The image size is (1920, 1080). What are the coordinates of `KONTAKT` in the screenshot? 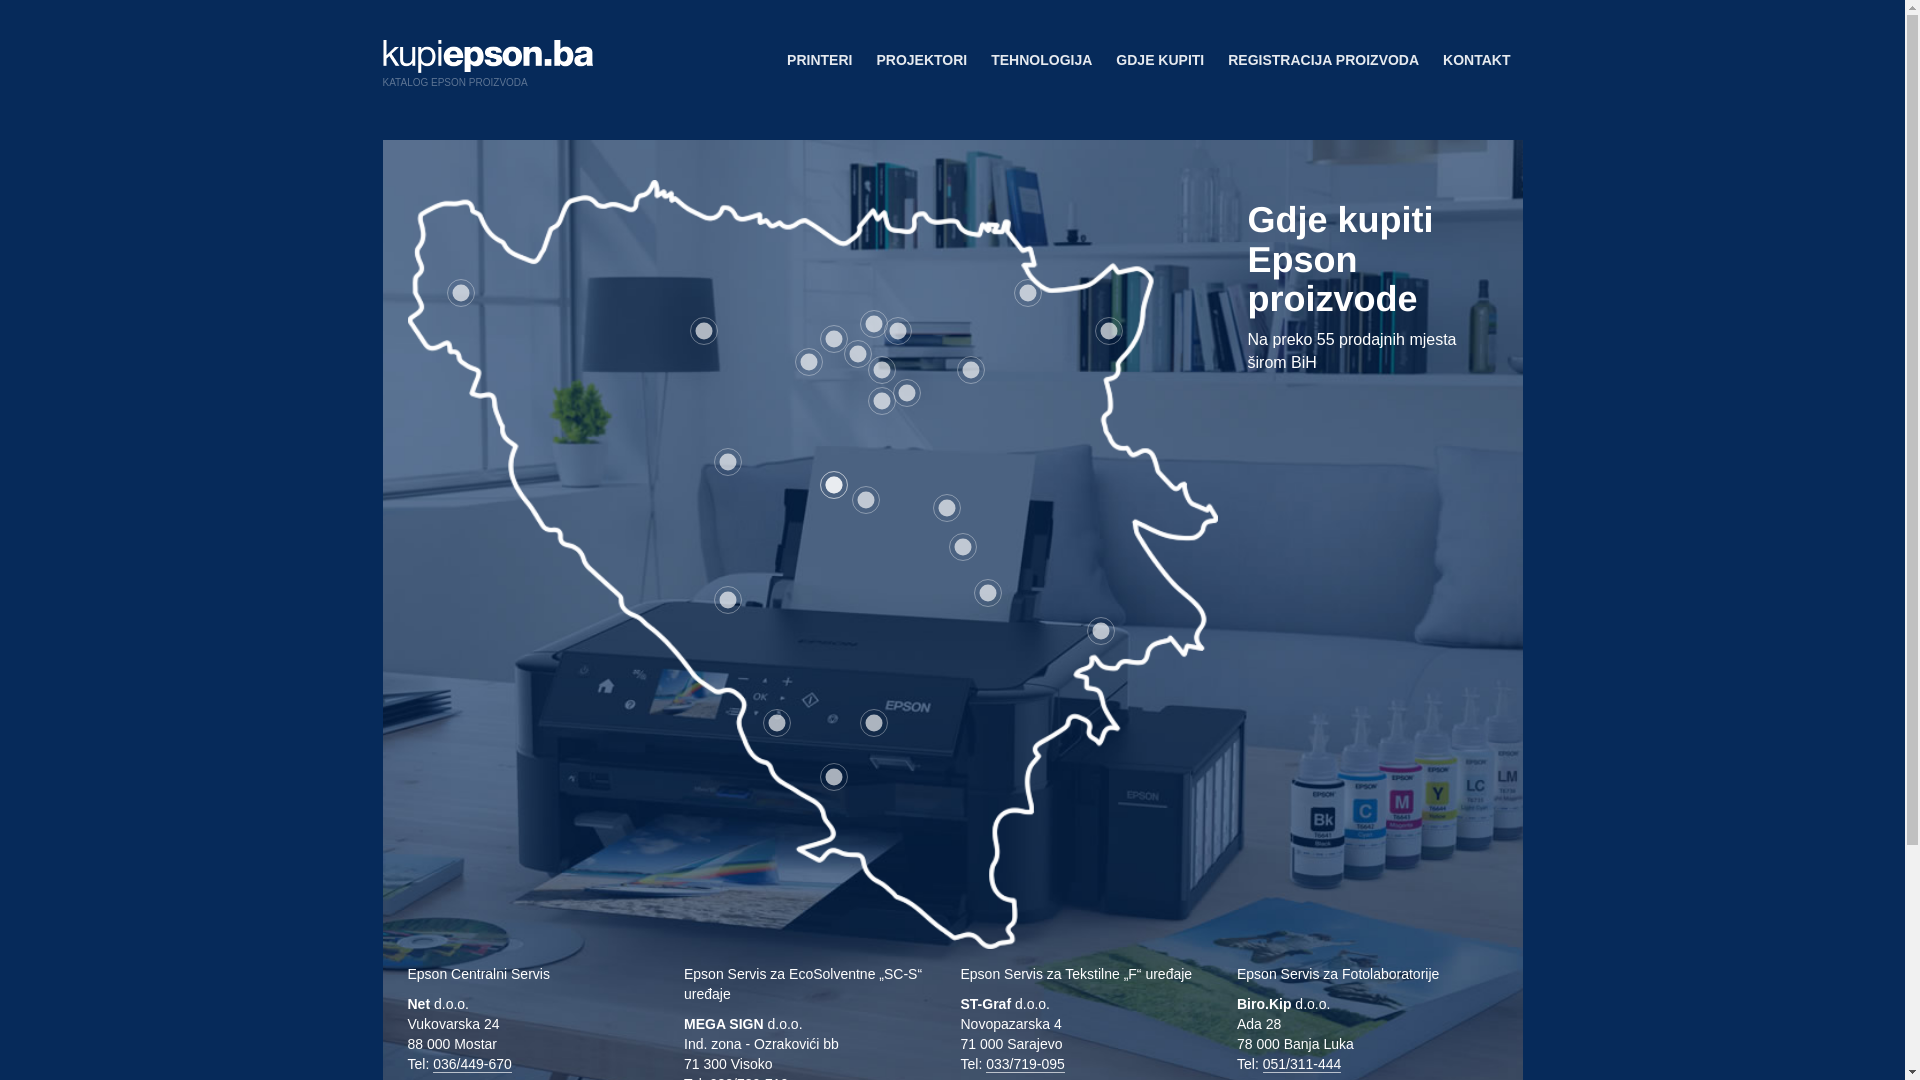 It's located at (1476, 60).